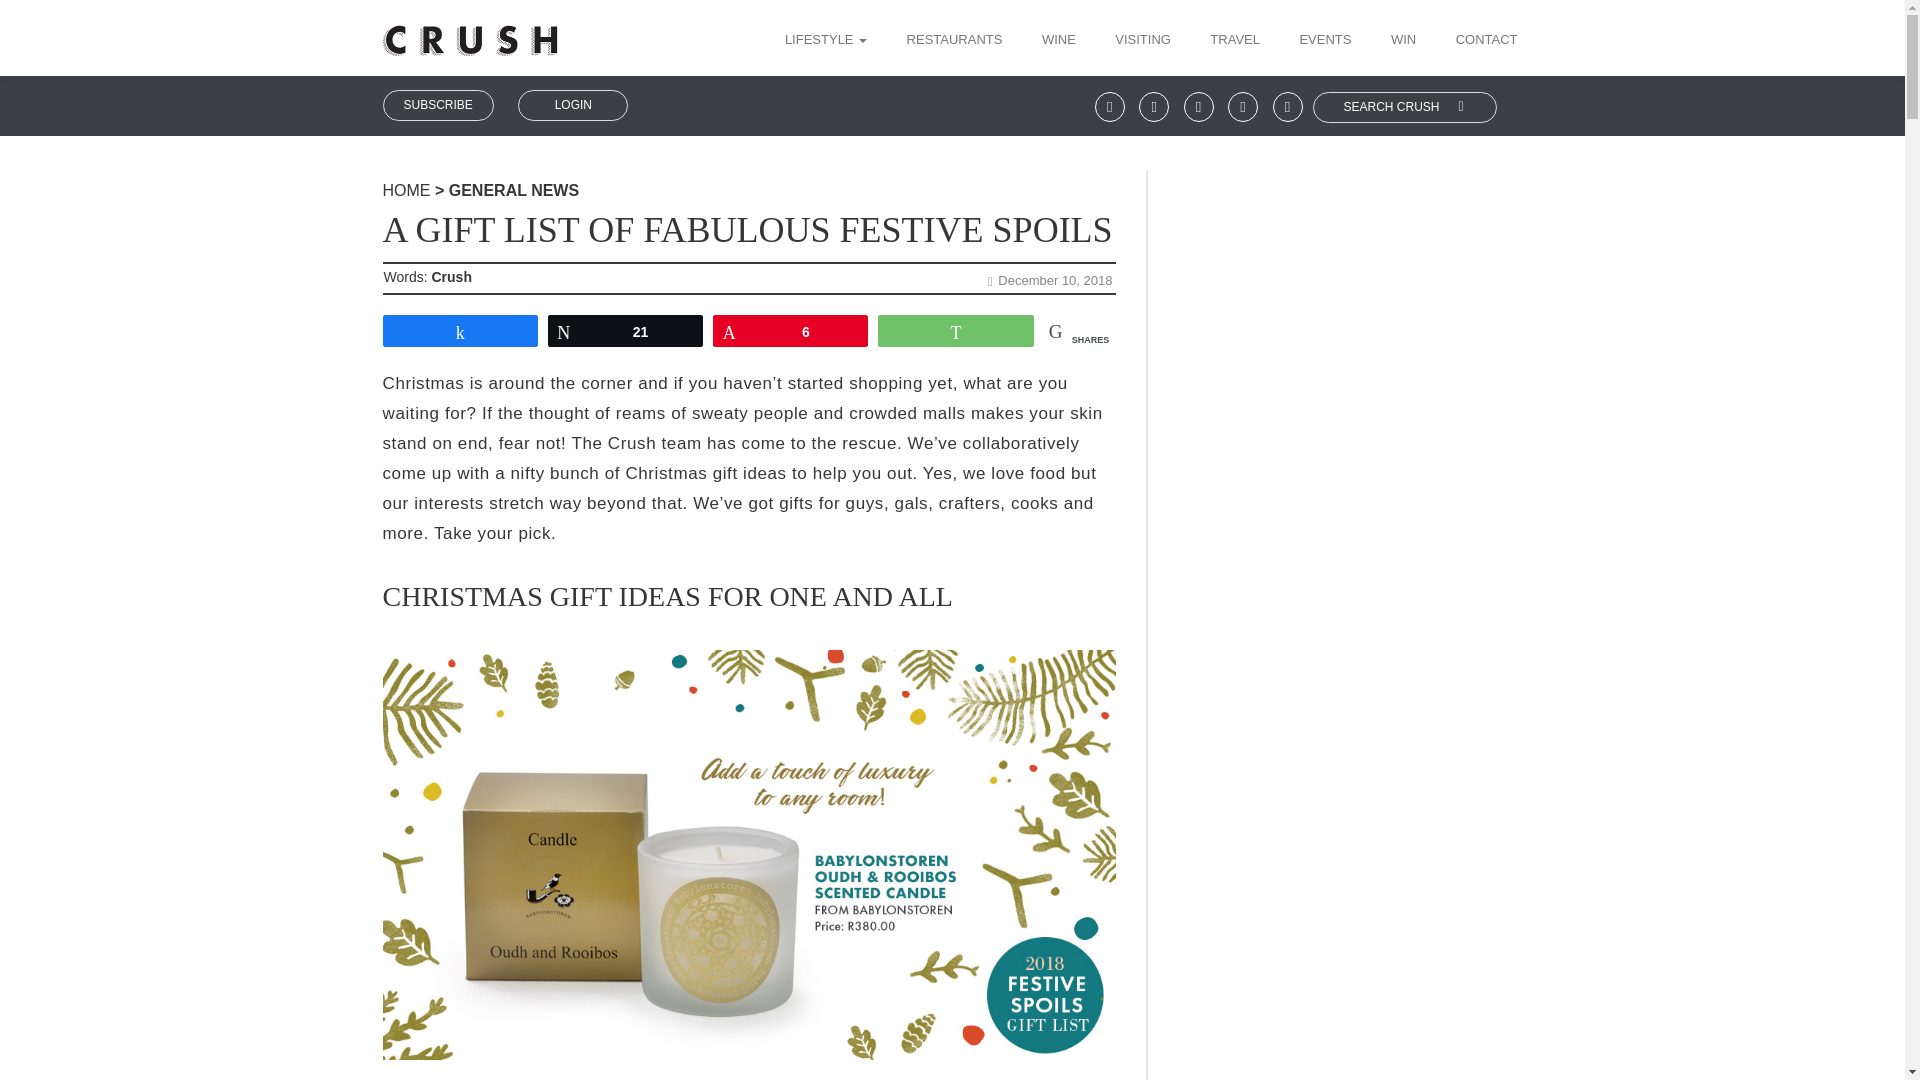 The width and height of the screenshot is (1920, 1080). Describe the element at coordinates (469, 33) in the screenshot. I see `Crush Mag Online` at that location.